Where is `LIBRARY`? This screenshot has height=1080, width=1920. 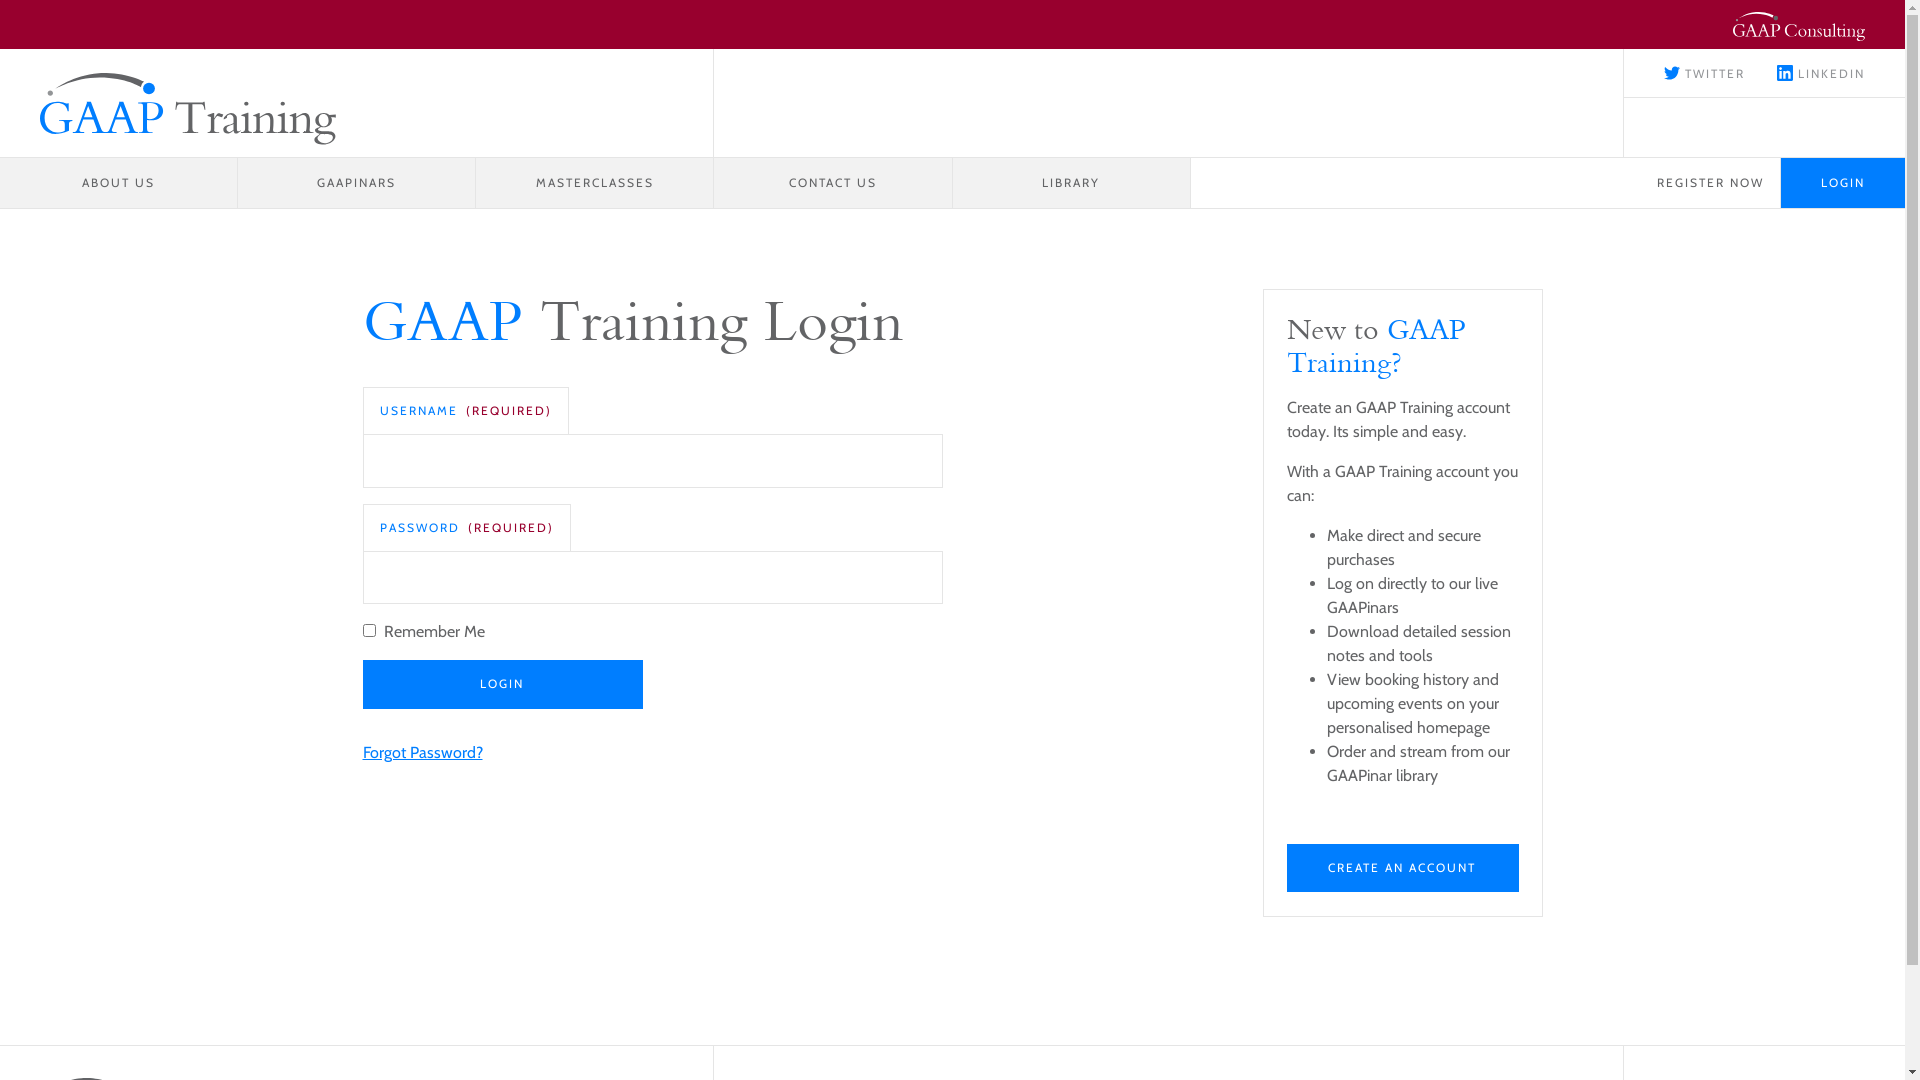
LIBRARY is located at coordinates (1071, 183).